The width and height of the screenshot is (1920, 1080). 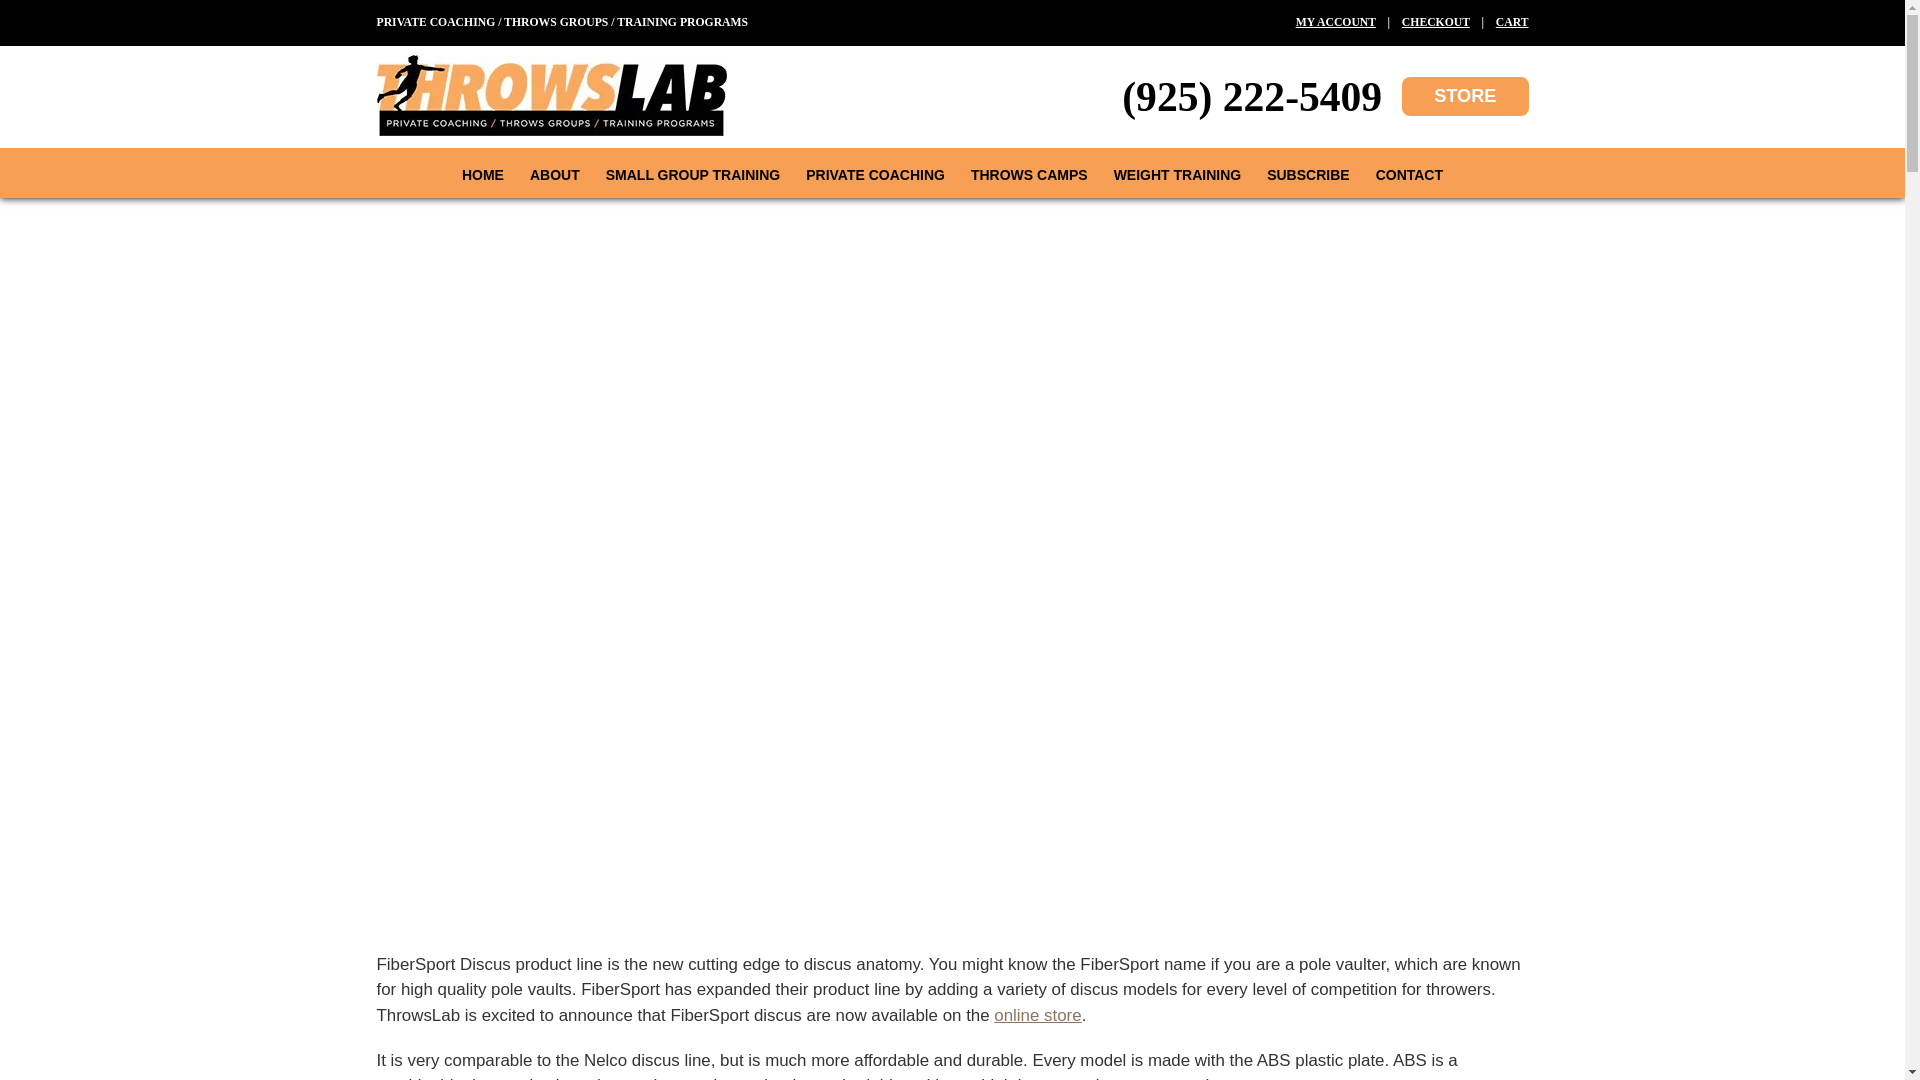 I want to click on HOME, so click(x=482, y=174).